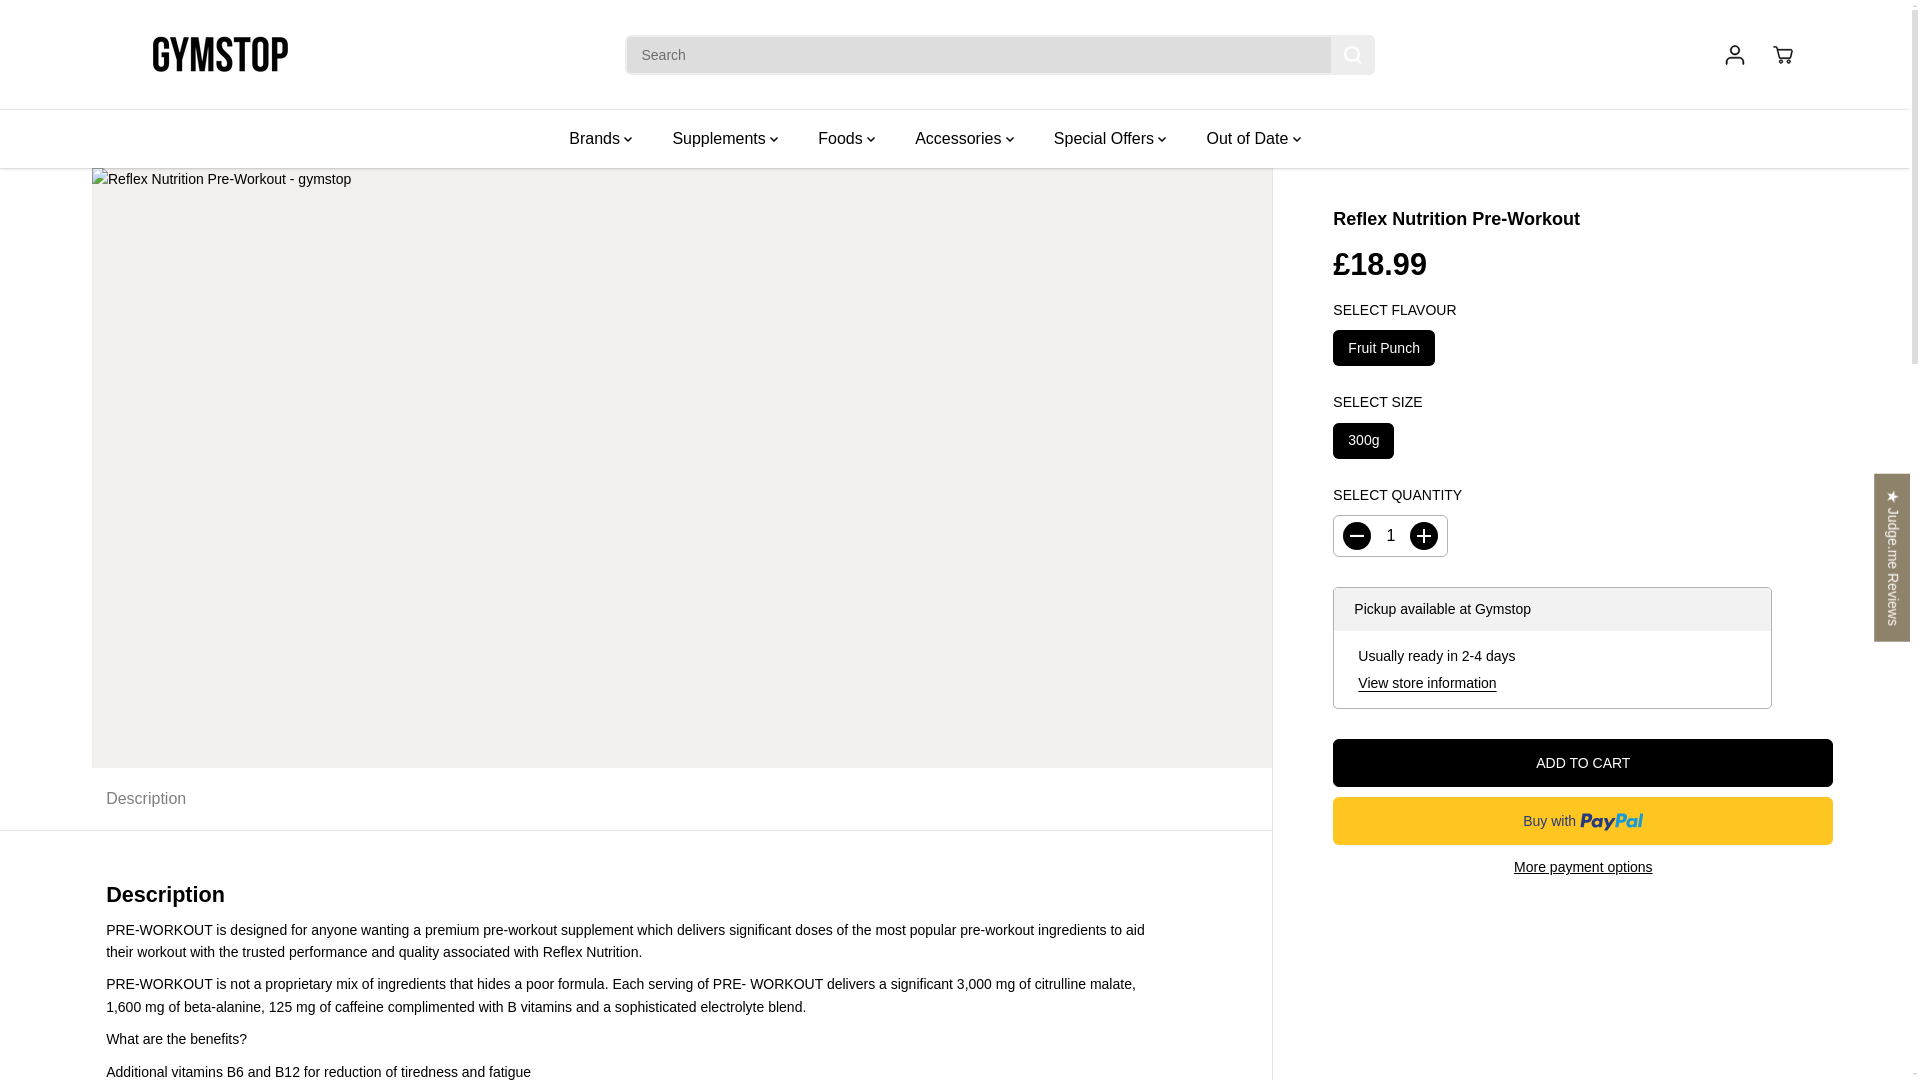 The image size is (1920, 1080). I want to click on Cart, so click(1782, 54).